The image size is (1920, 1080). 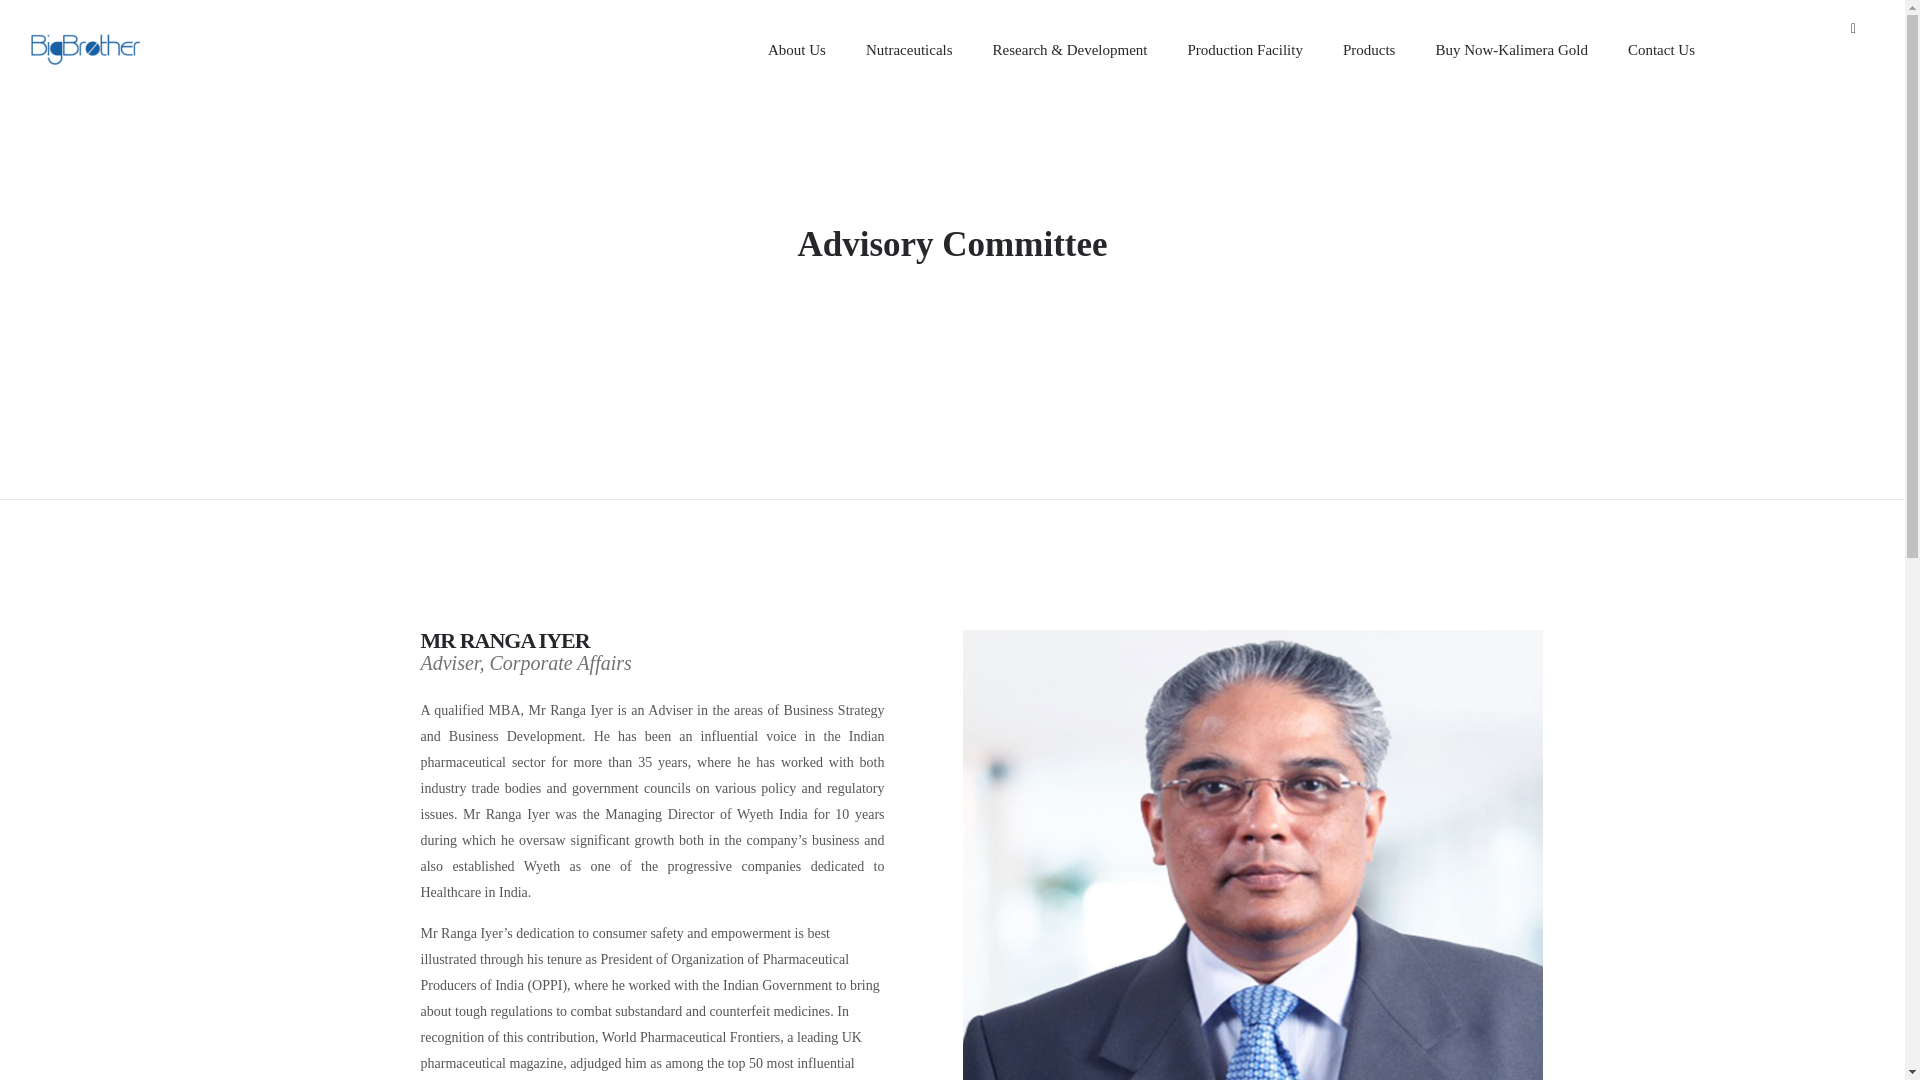 What do you see at coordinates (797, 50) in the screenshot?
I see `About Us` at bounding box center [797, 50].